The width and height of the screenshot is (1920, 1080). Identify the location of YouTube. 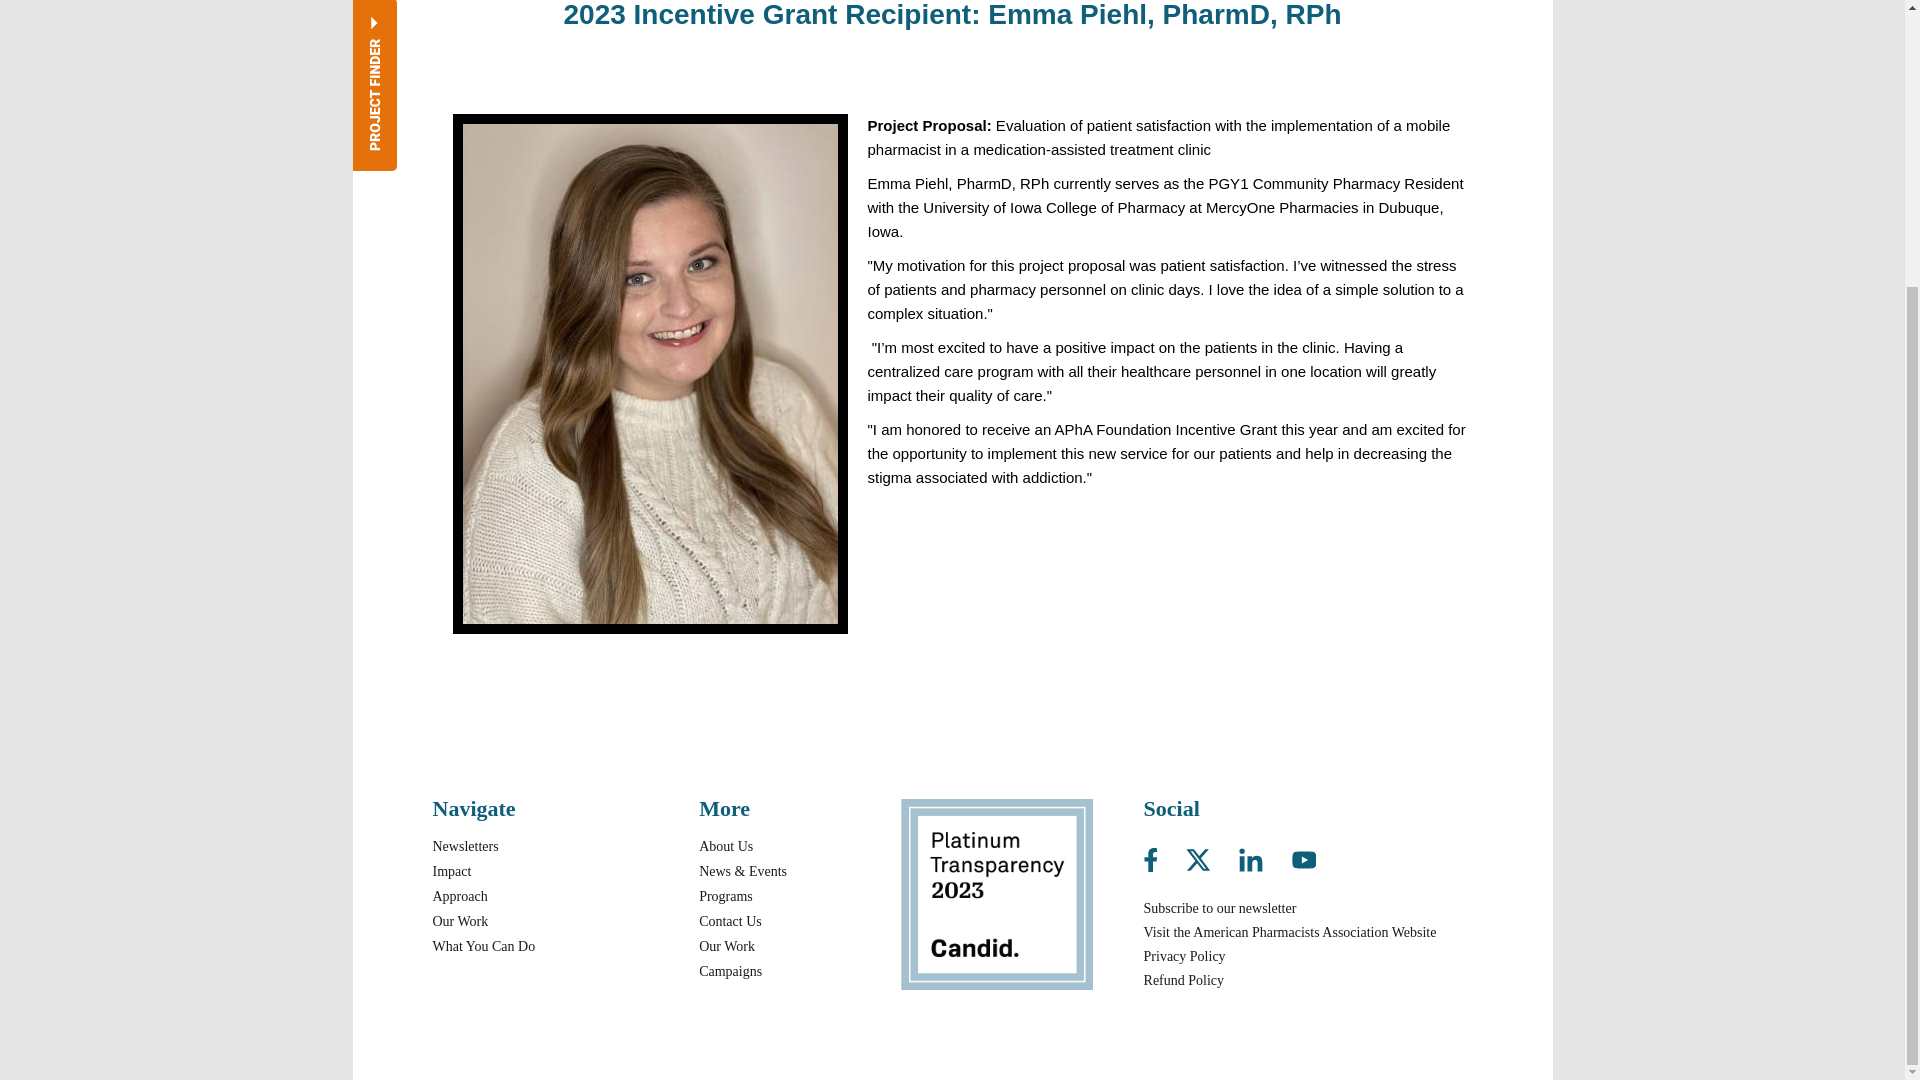
(1304, 855).